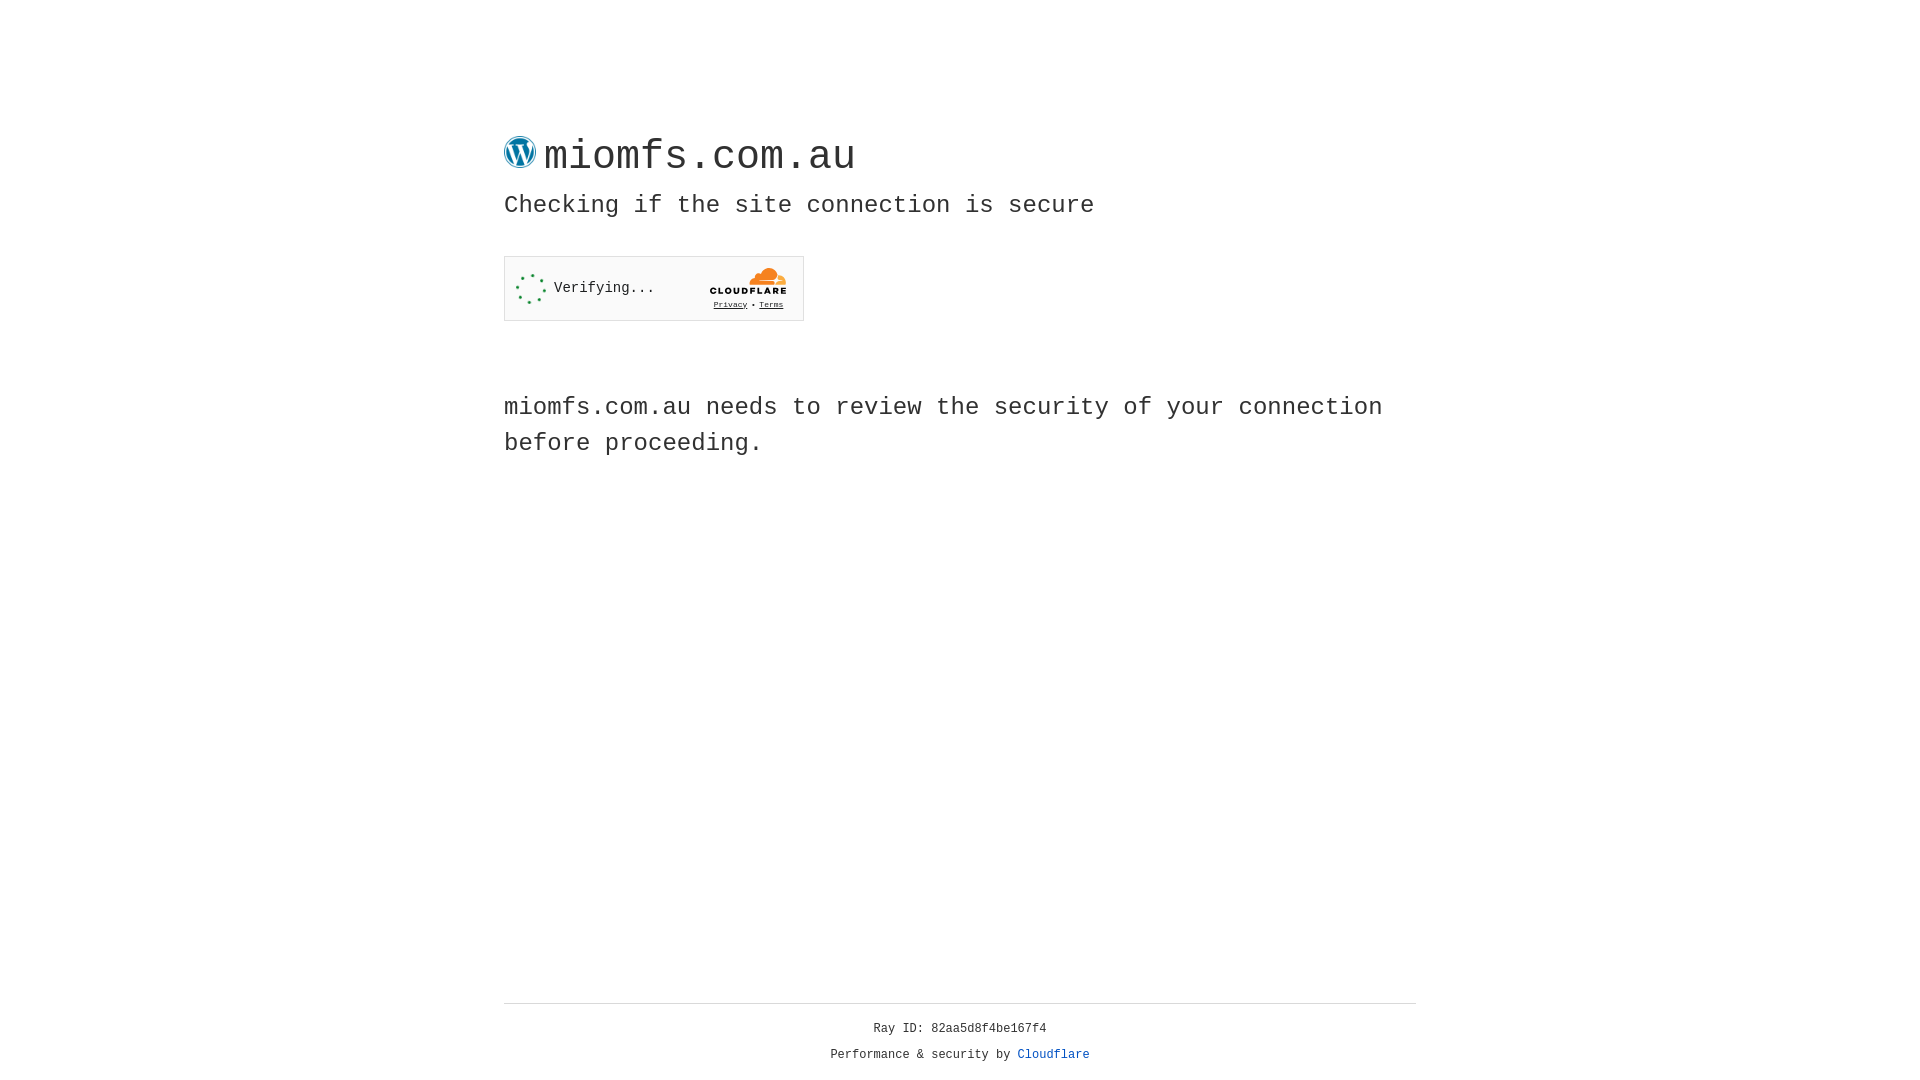 This screenshot has height=1080, width=1920. I want to click on Cloudflare, so click(1054, 1055).